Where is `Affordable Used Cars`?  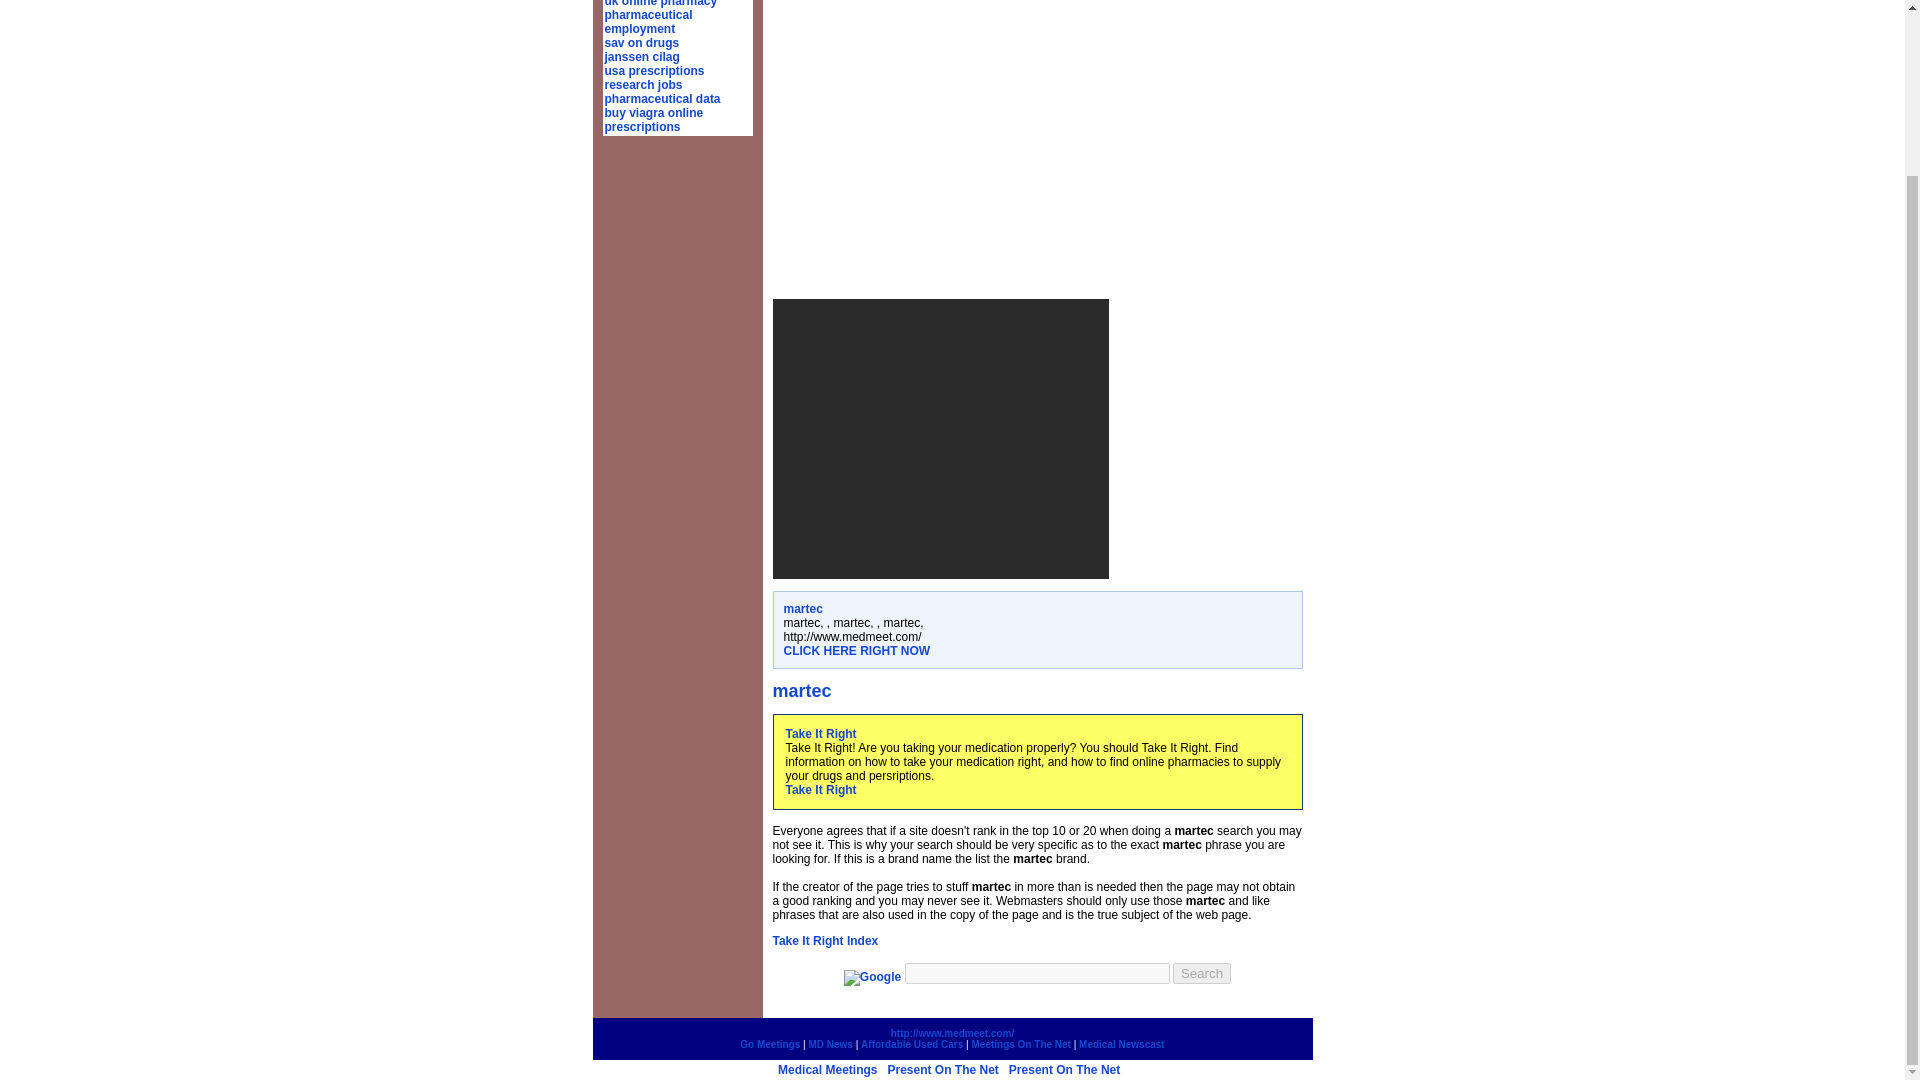 Affordable Used Cars is located at coordinates (912, 1044).